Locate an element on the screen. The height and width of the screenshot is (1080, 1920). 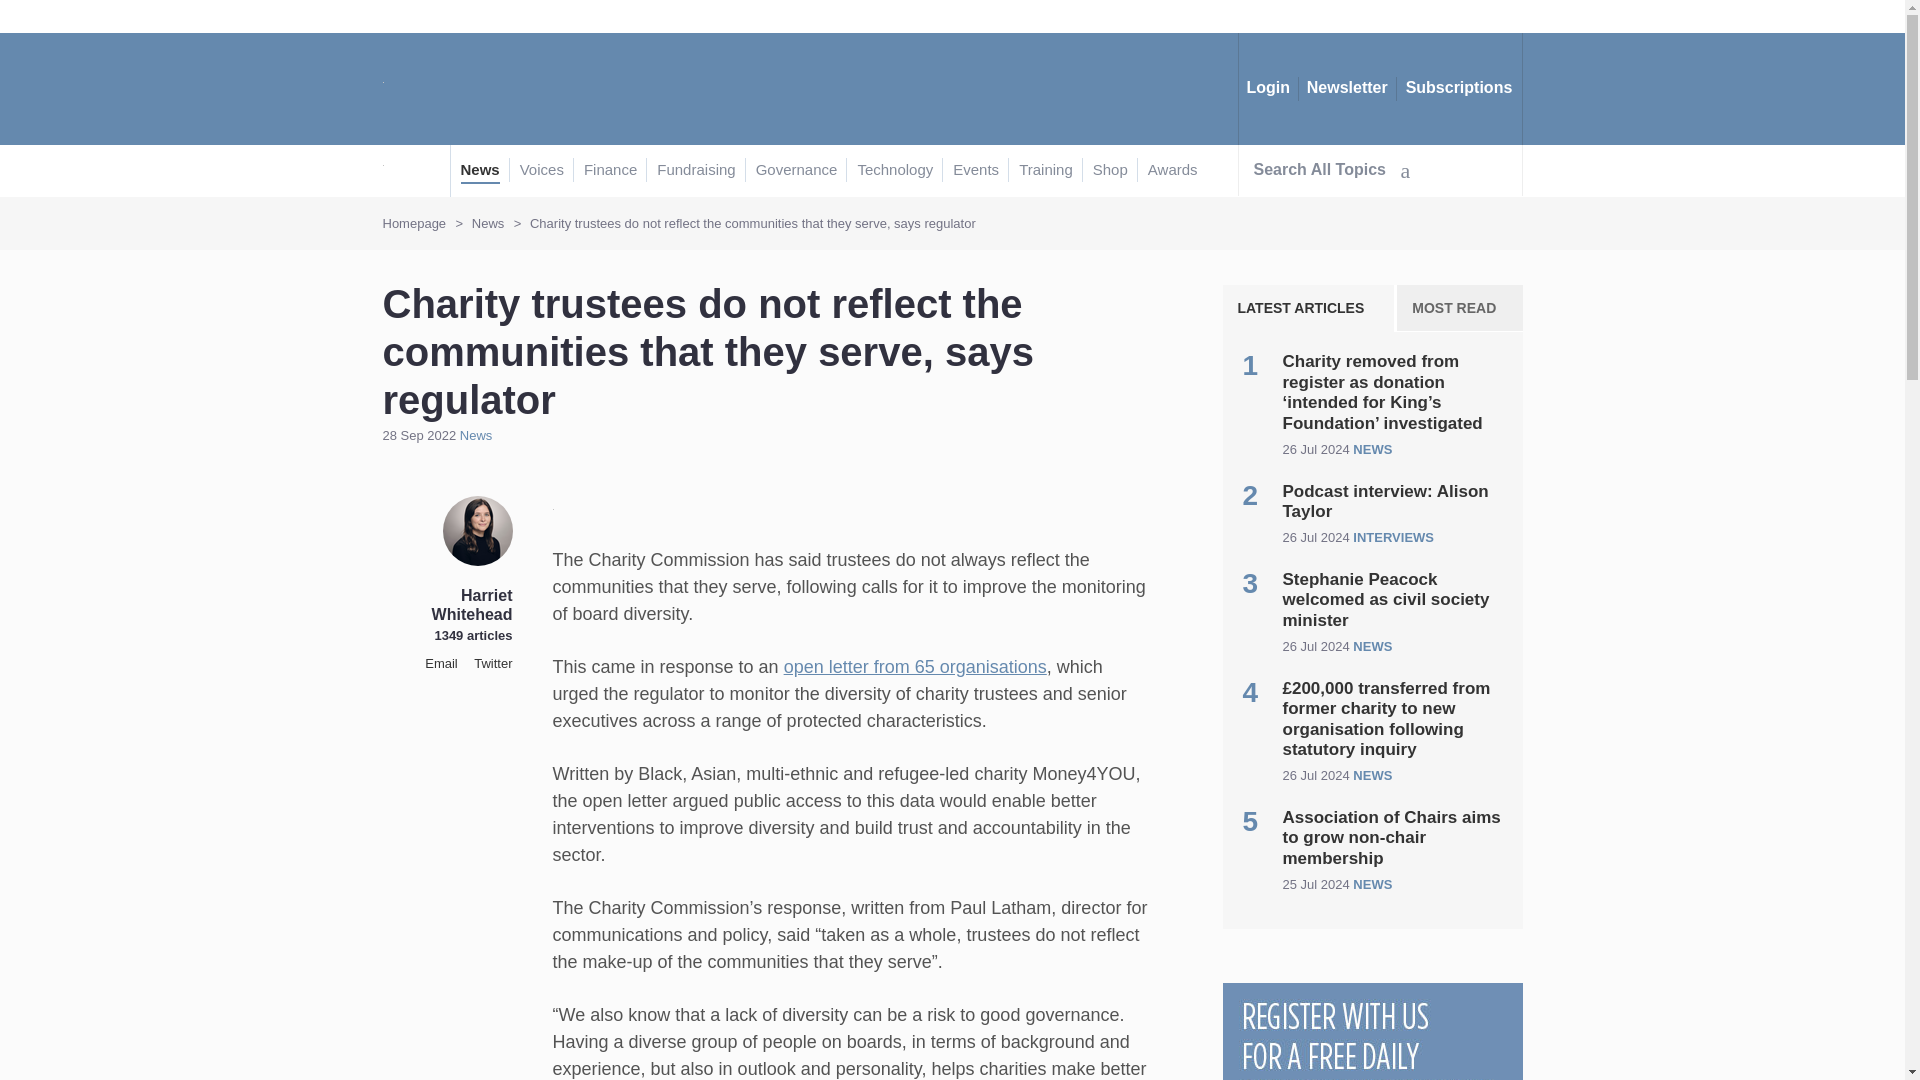
Email is located at coordinates (441, 662).